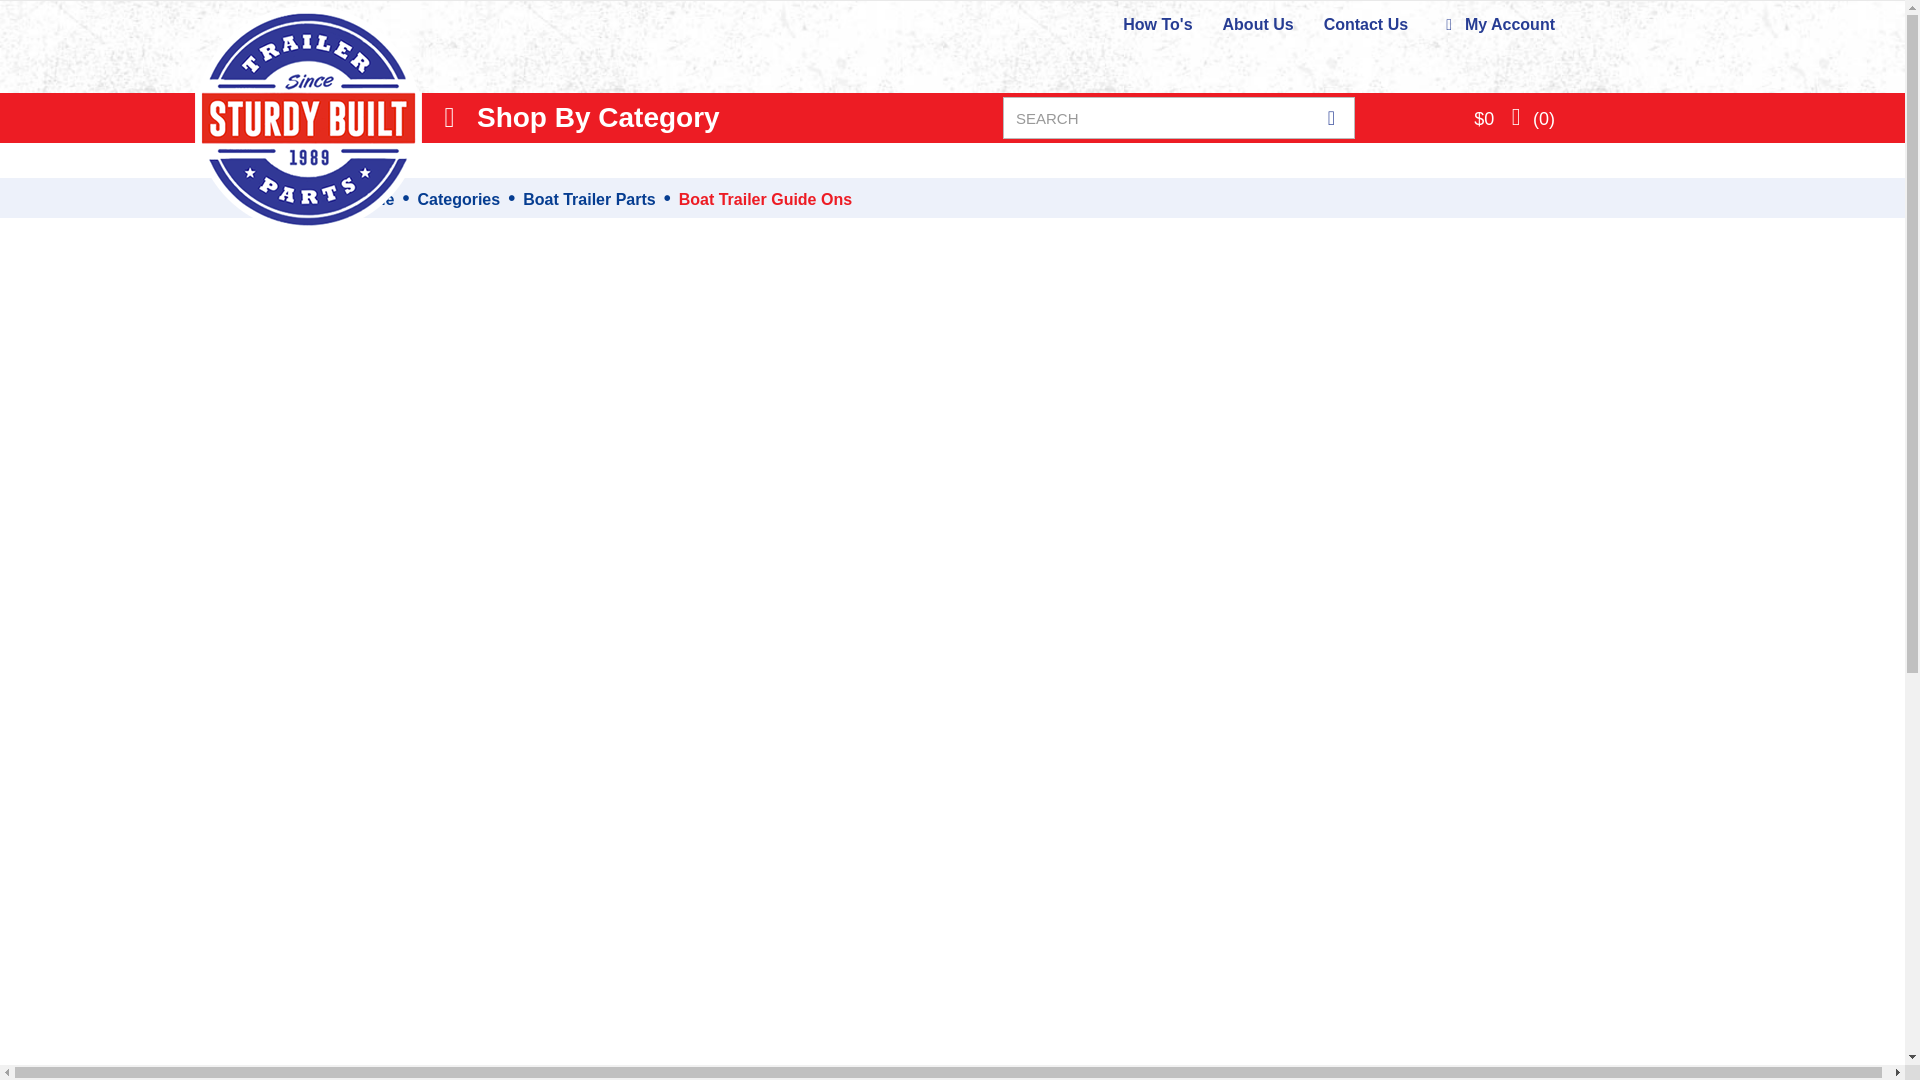 The image size is (1920, 1080). I want to click on Boat Trailer Guide Ons, so click(766, 200).